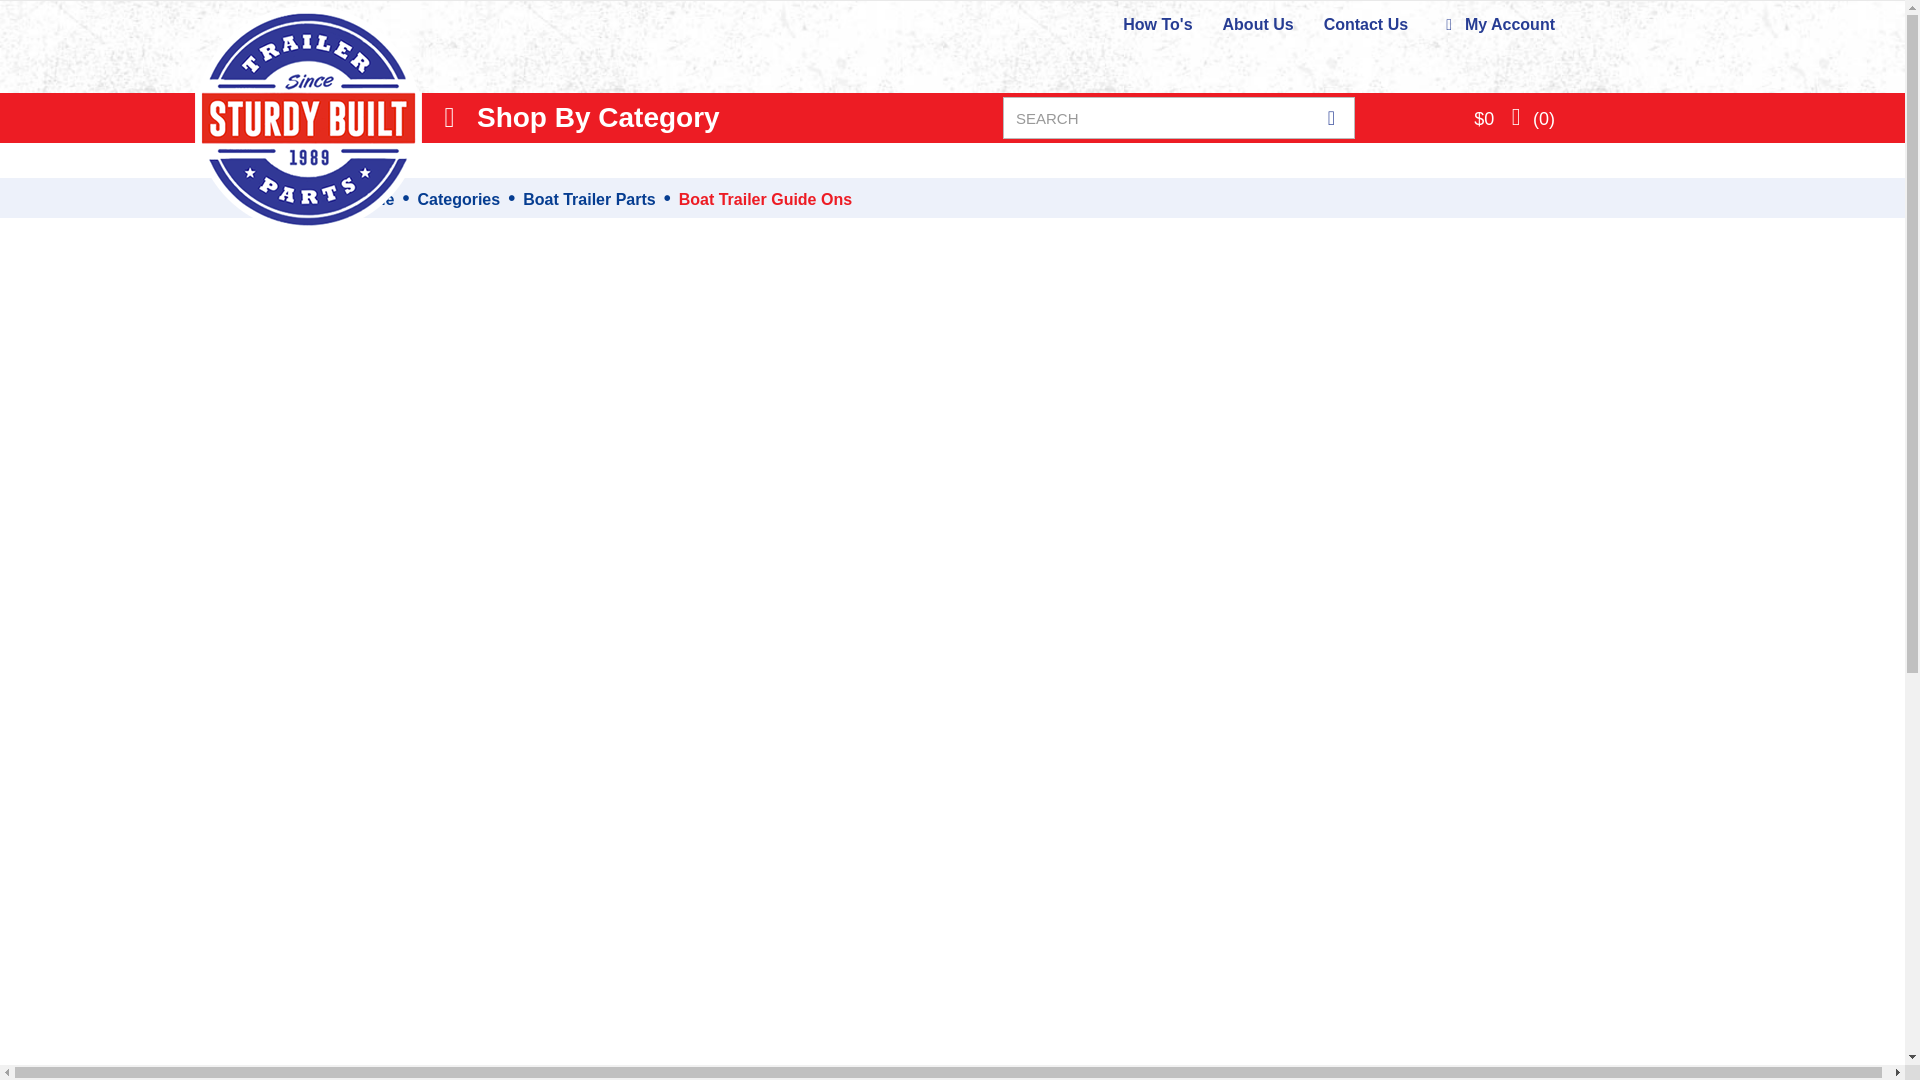 The image size is (1920, 1080). I want to click on Boat Trailer Guide Ons, so click(766, 200).